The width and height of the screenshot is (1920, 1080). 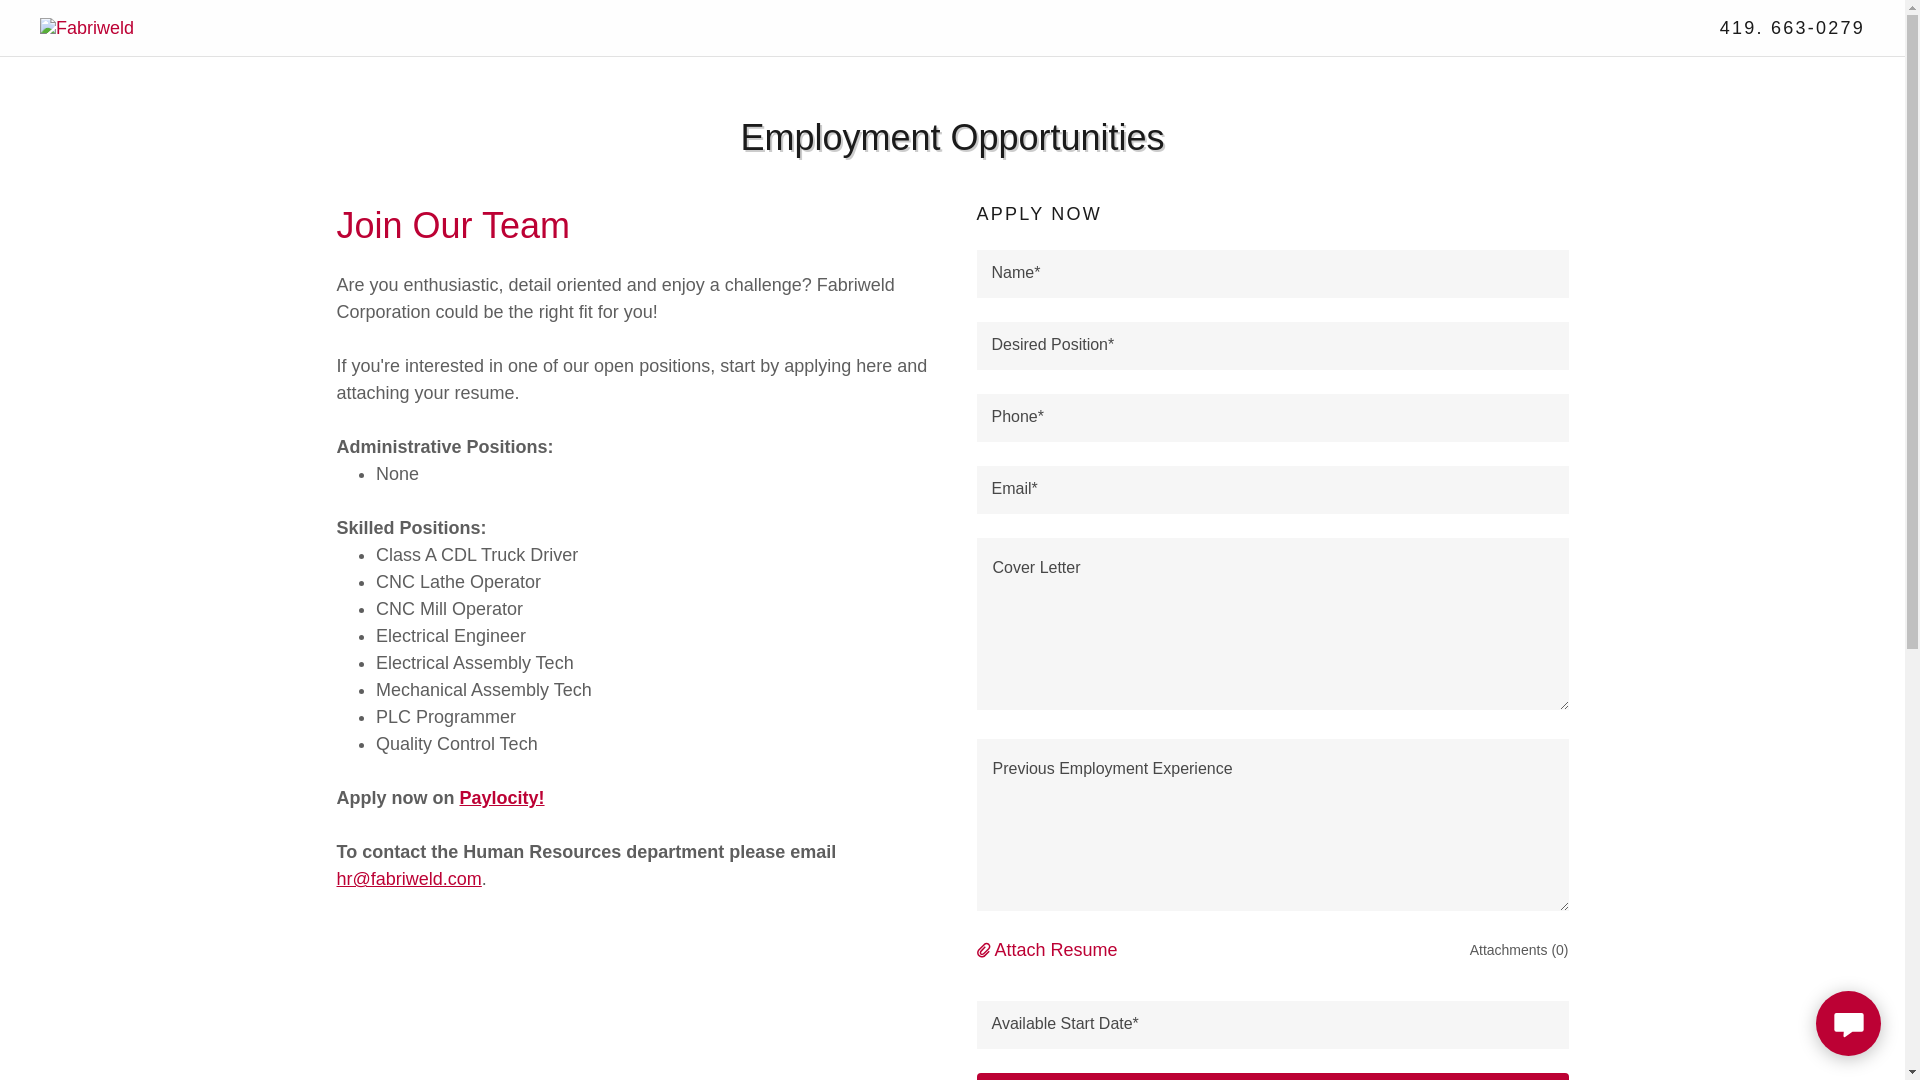 What do you see at coordinates (1792, 28) in the screenshot?
I see `419. 663-0279` at bounding box center [1792, 28].